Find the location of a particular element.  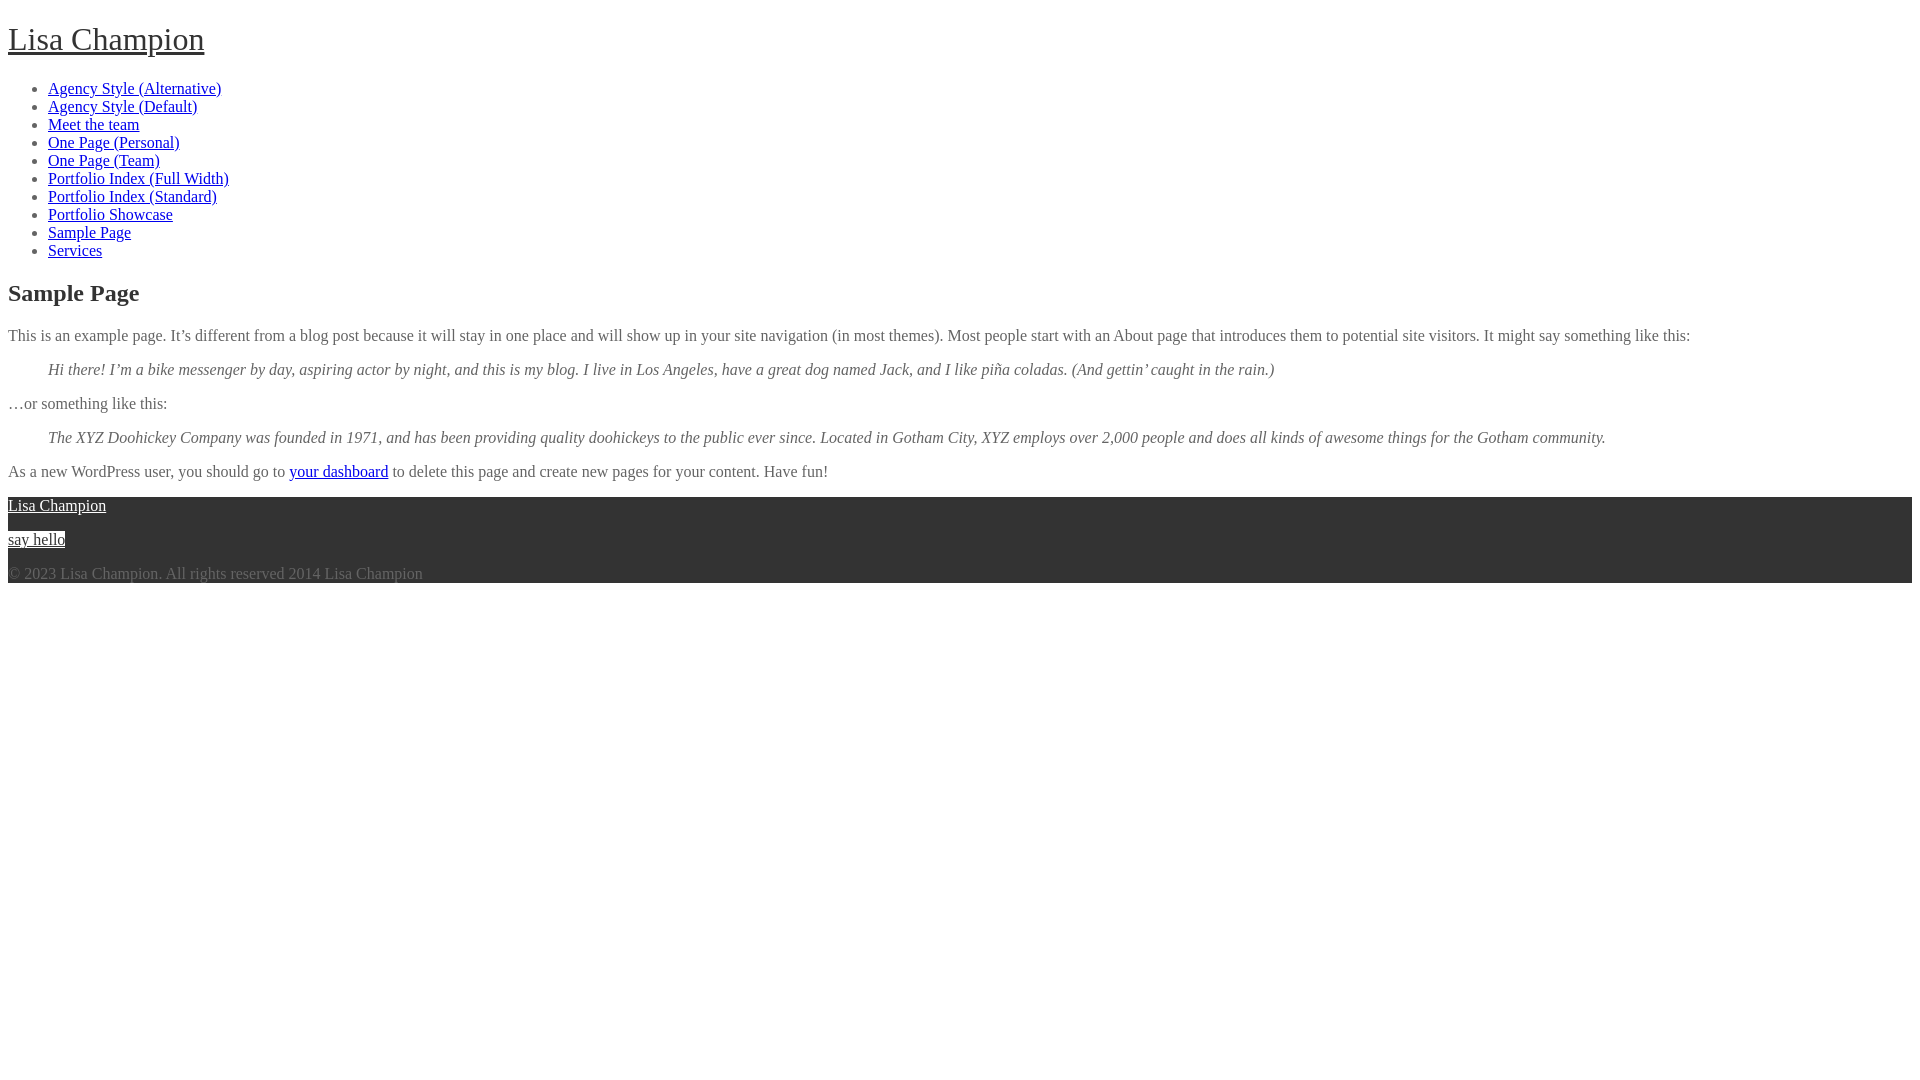

Services is located at coordinates (75, 250).